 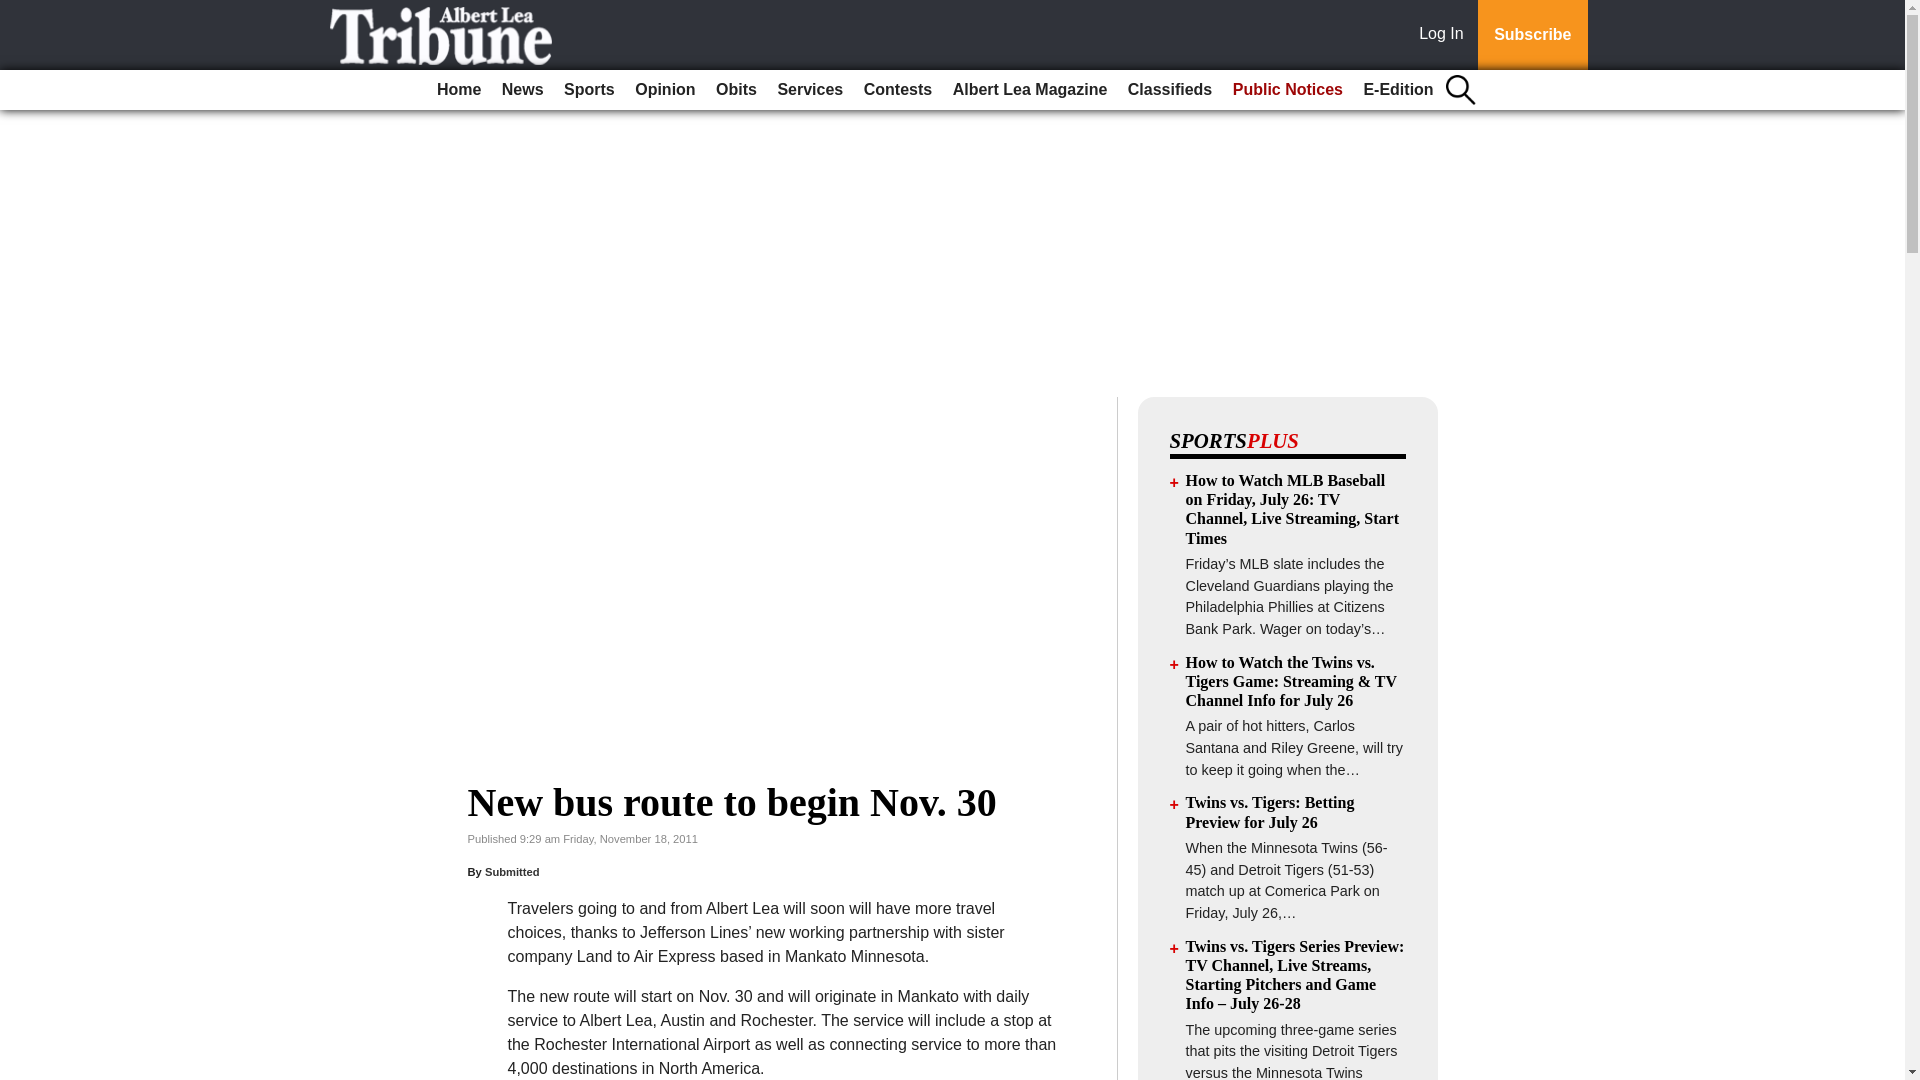 I want to click on Sports, so click(x=589, y=90).